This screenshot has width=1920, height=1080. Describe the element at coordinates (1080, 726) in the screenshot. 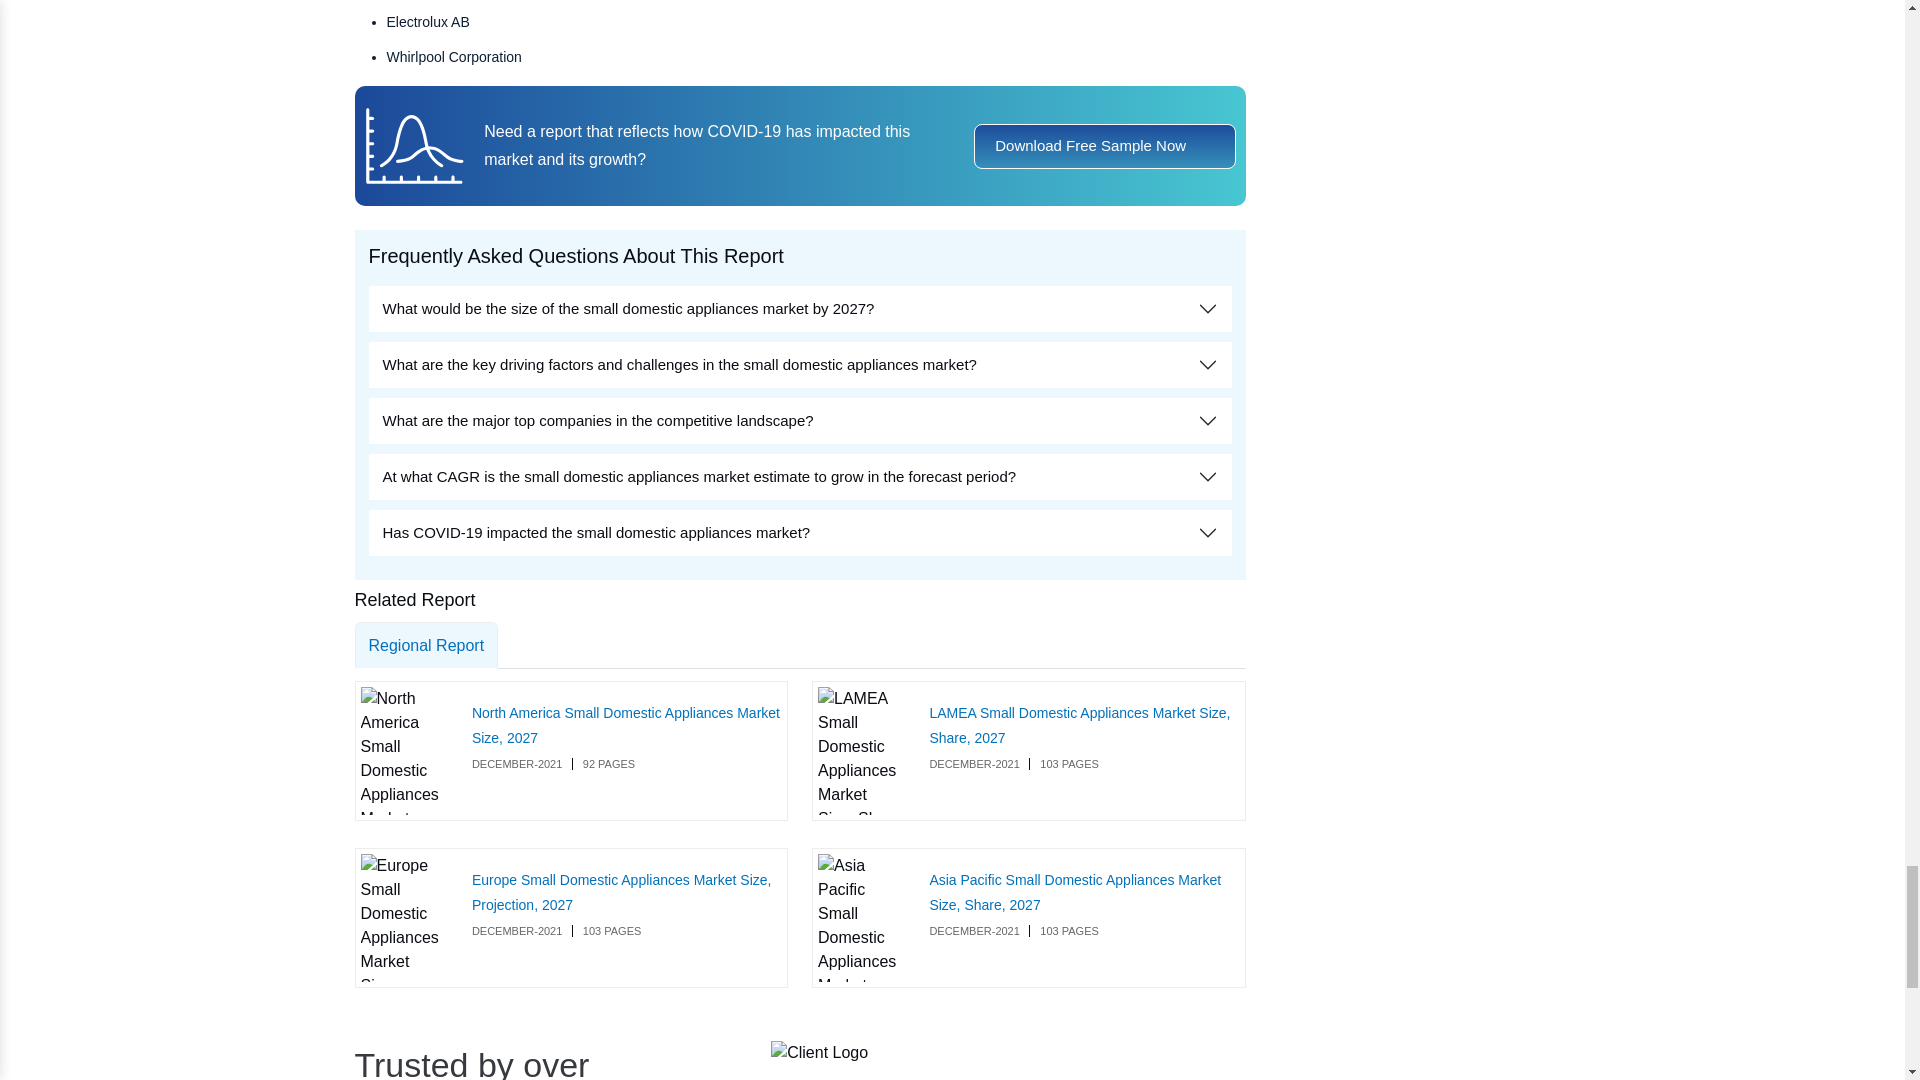

I see `LAMEA Small Domestic Appliances Market Size, Share, 2027` at that location.